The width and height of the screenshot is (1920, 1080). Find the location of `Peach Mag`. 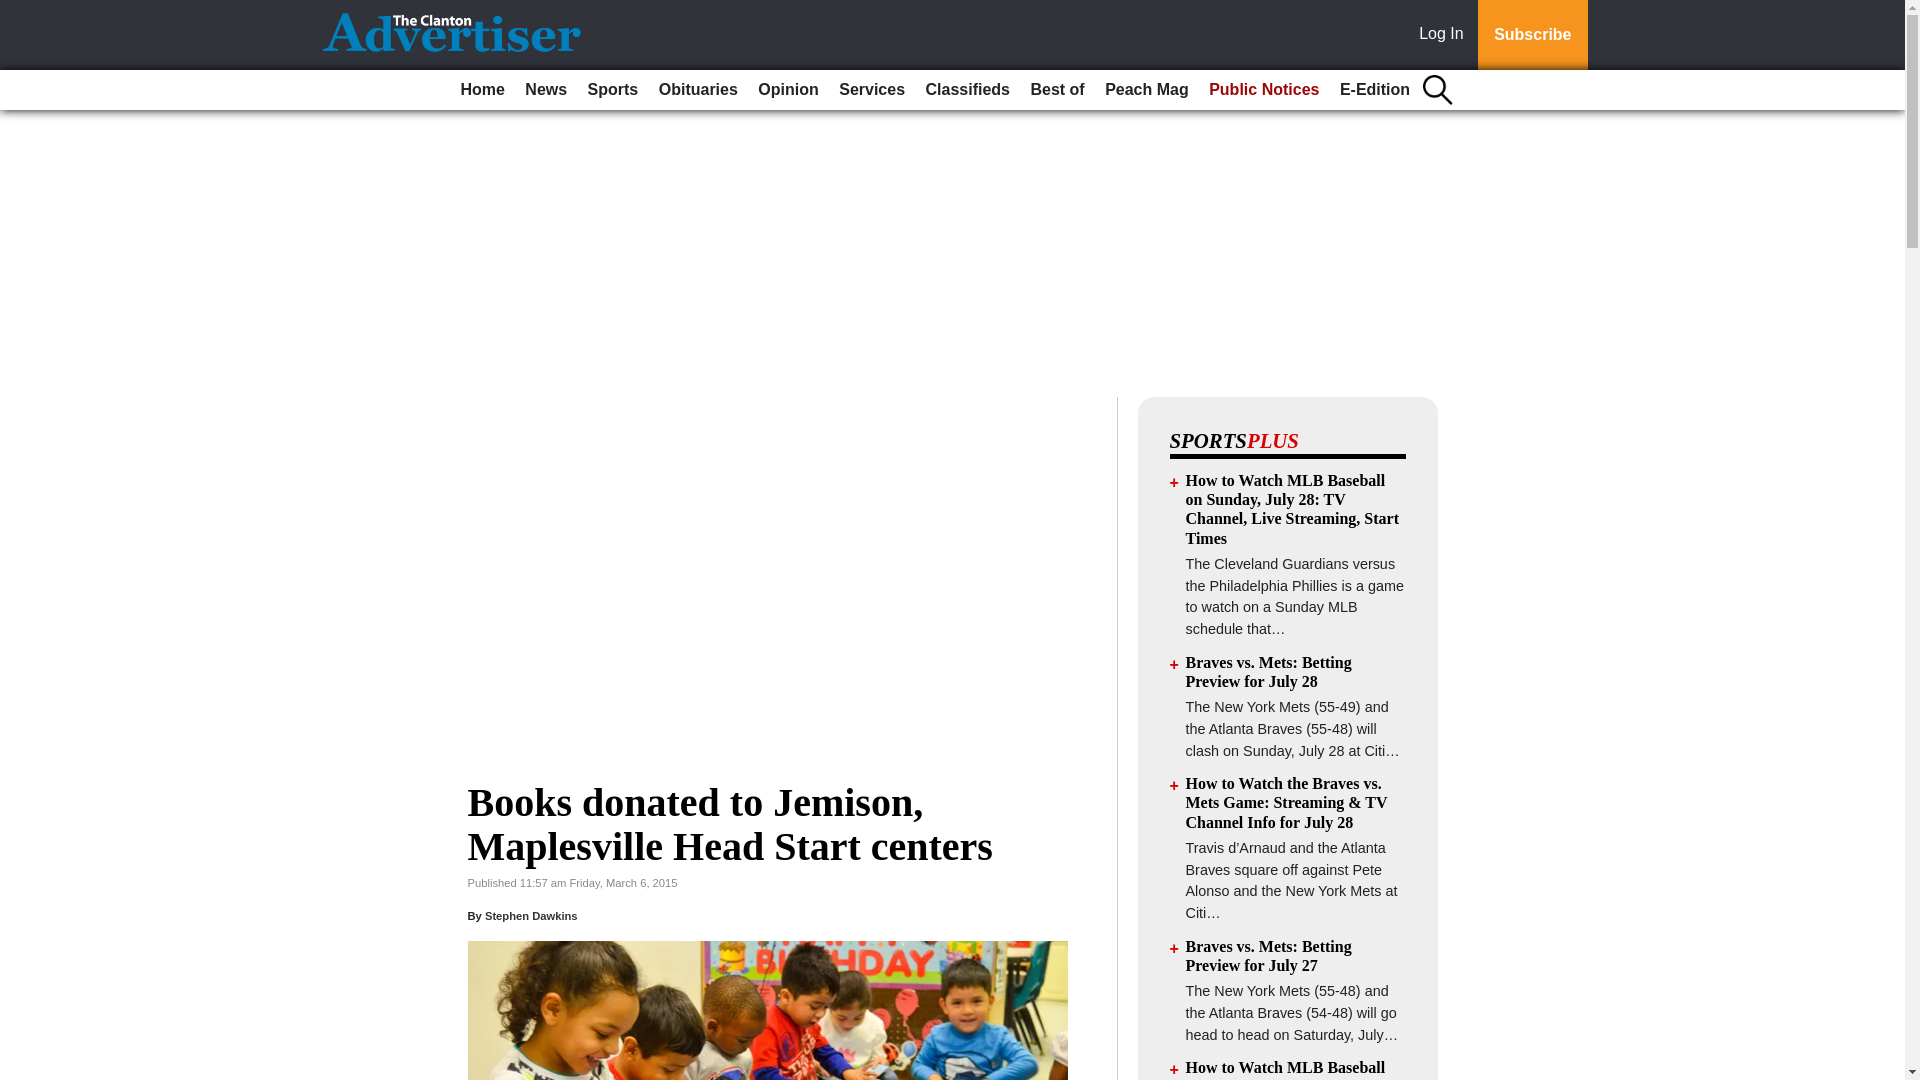

Peach Mag is located at coordinates (1146, 90).